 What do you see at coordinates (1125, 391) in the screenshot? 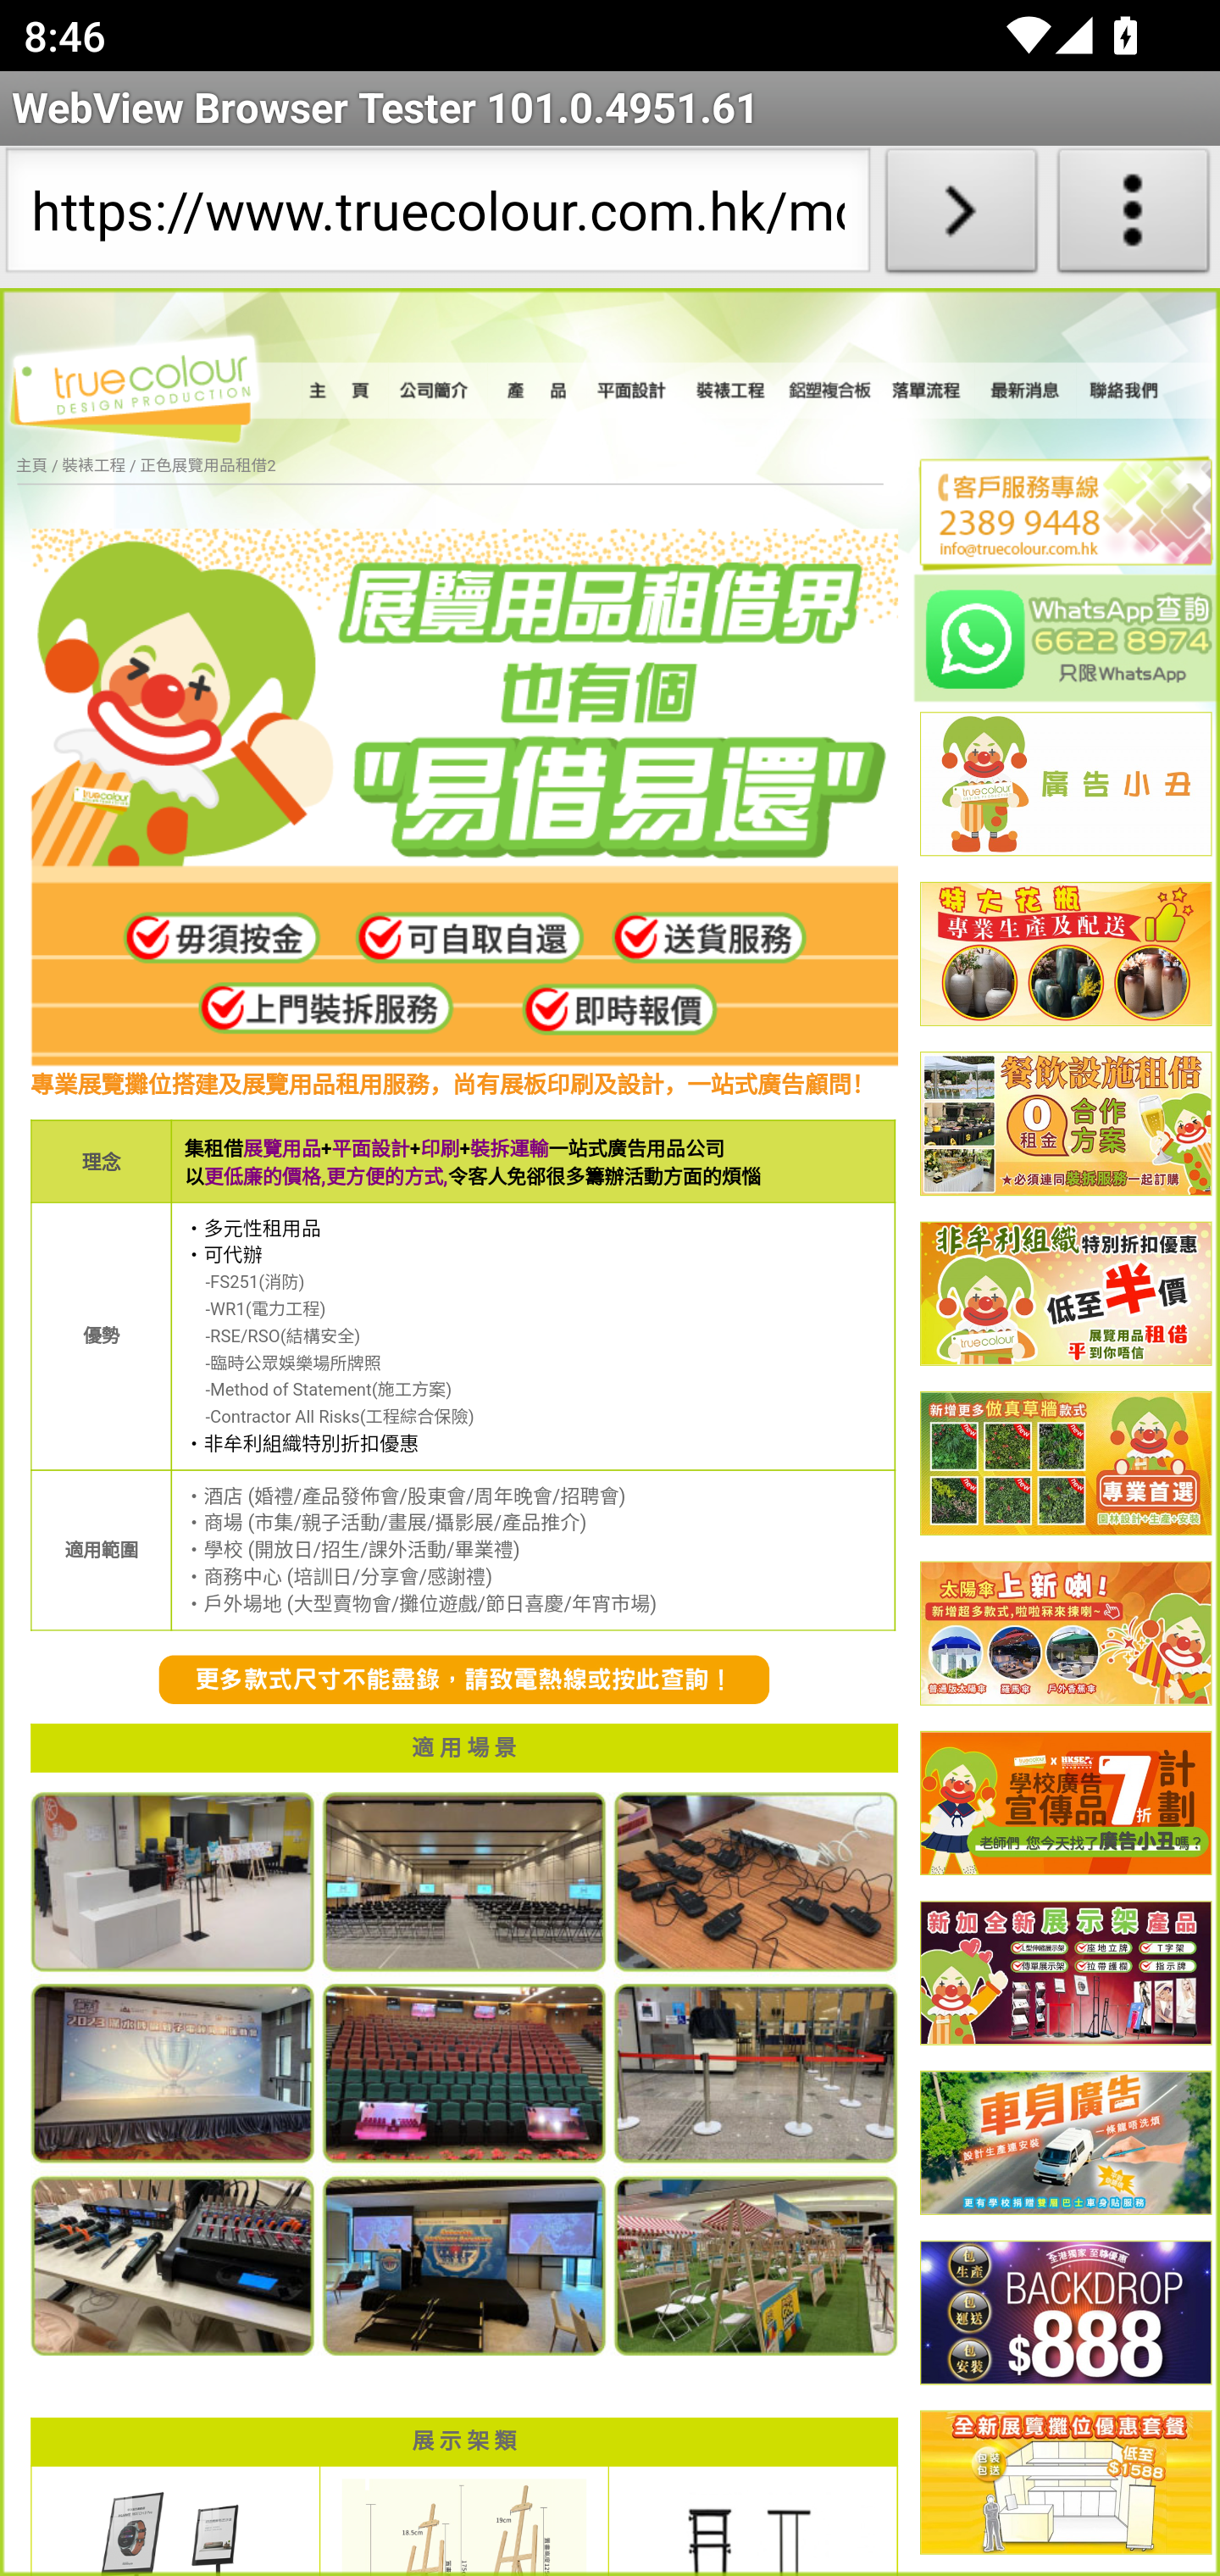
I see `聯絡我們` at bounding box center [1125, 391].